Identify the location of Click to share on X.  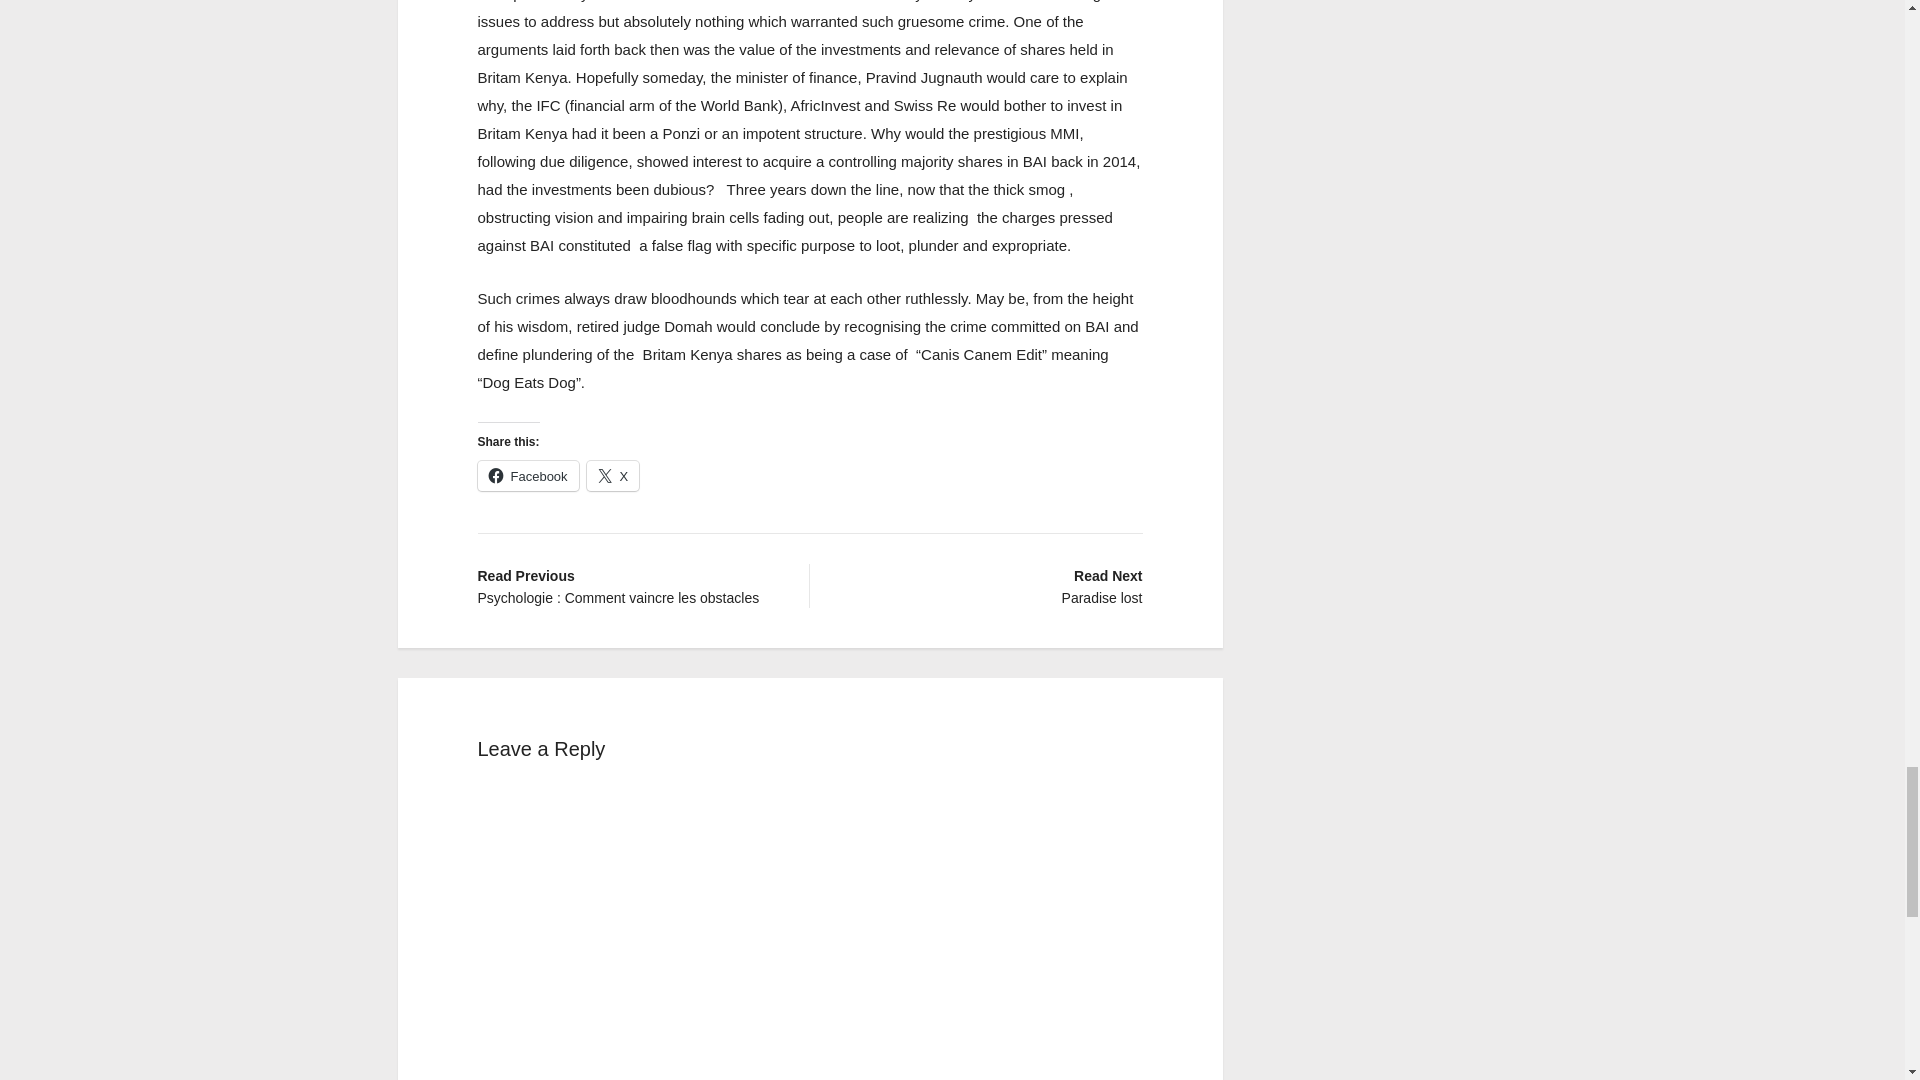
(628, 586).